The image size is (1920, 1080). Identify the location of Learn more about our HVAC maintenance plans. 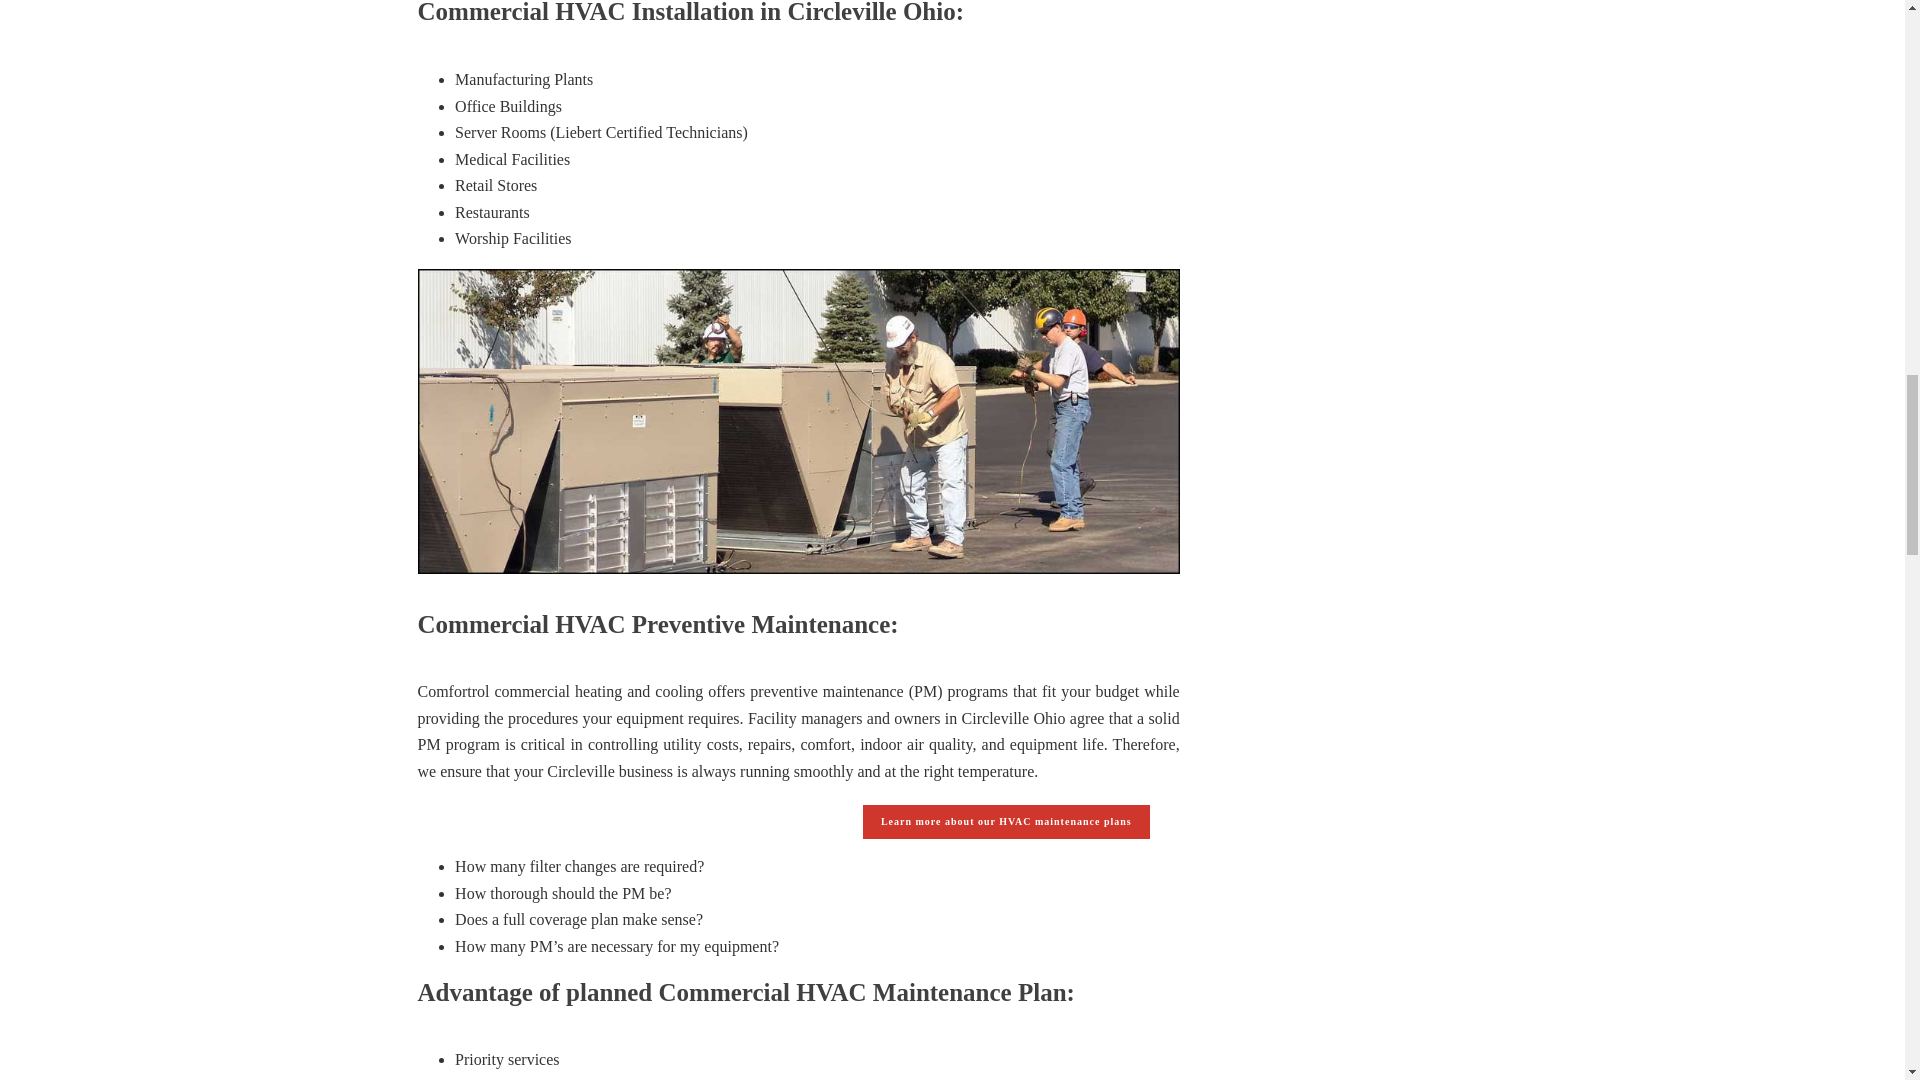
(1006, 822).